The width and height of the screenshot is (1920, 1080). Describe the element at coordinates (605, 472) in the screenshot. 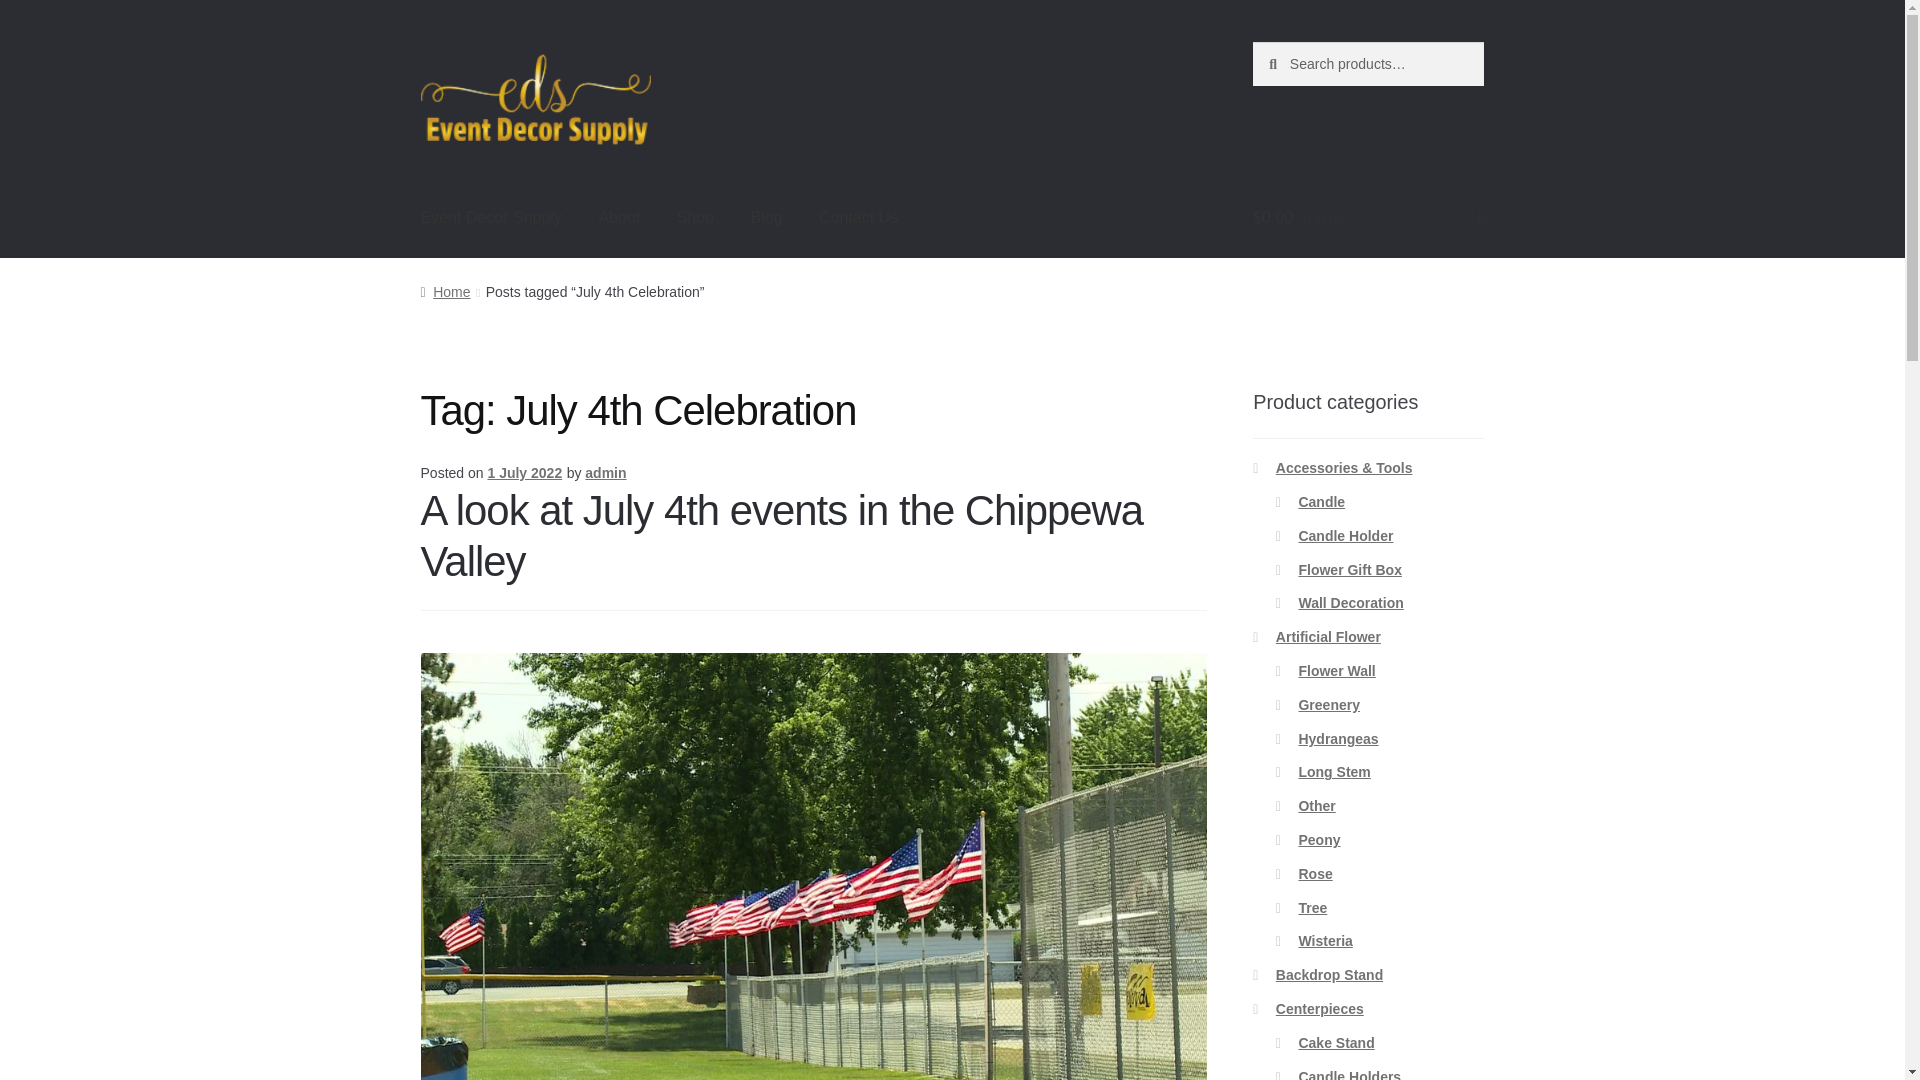

I see `admin` at that location.